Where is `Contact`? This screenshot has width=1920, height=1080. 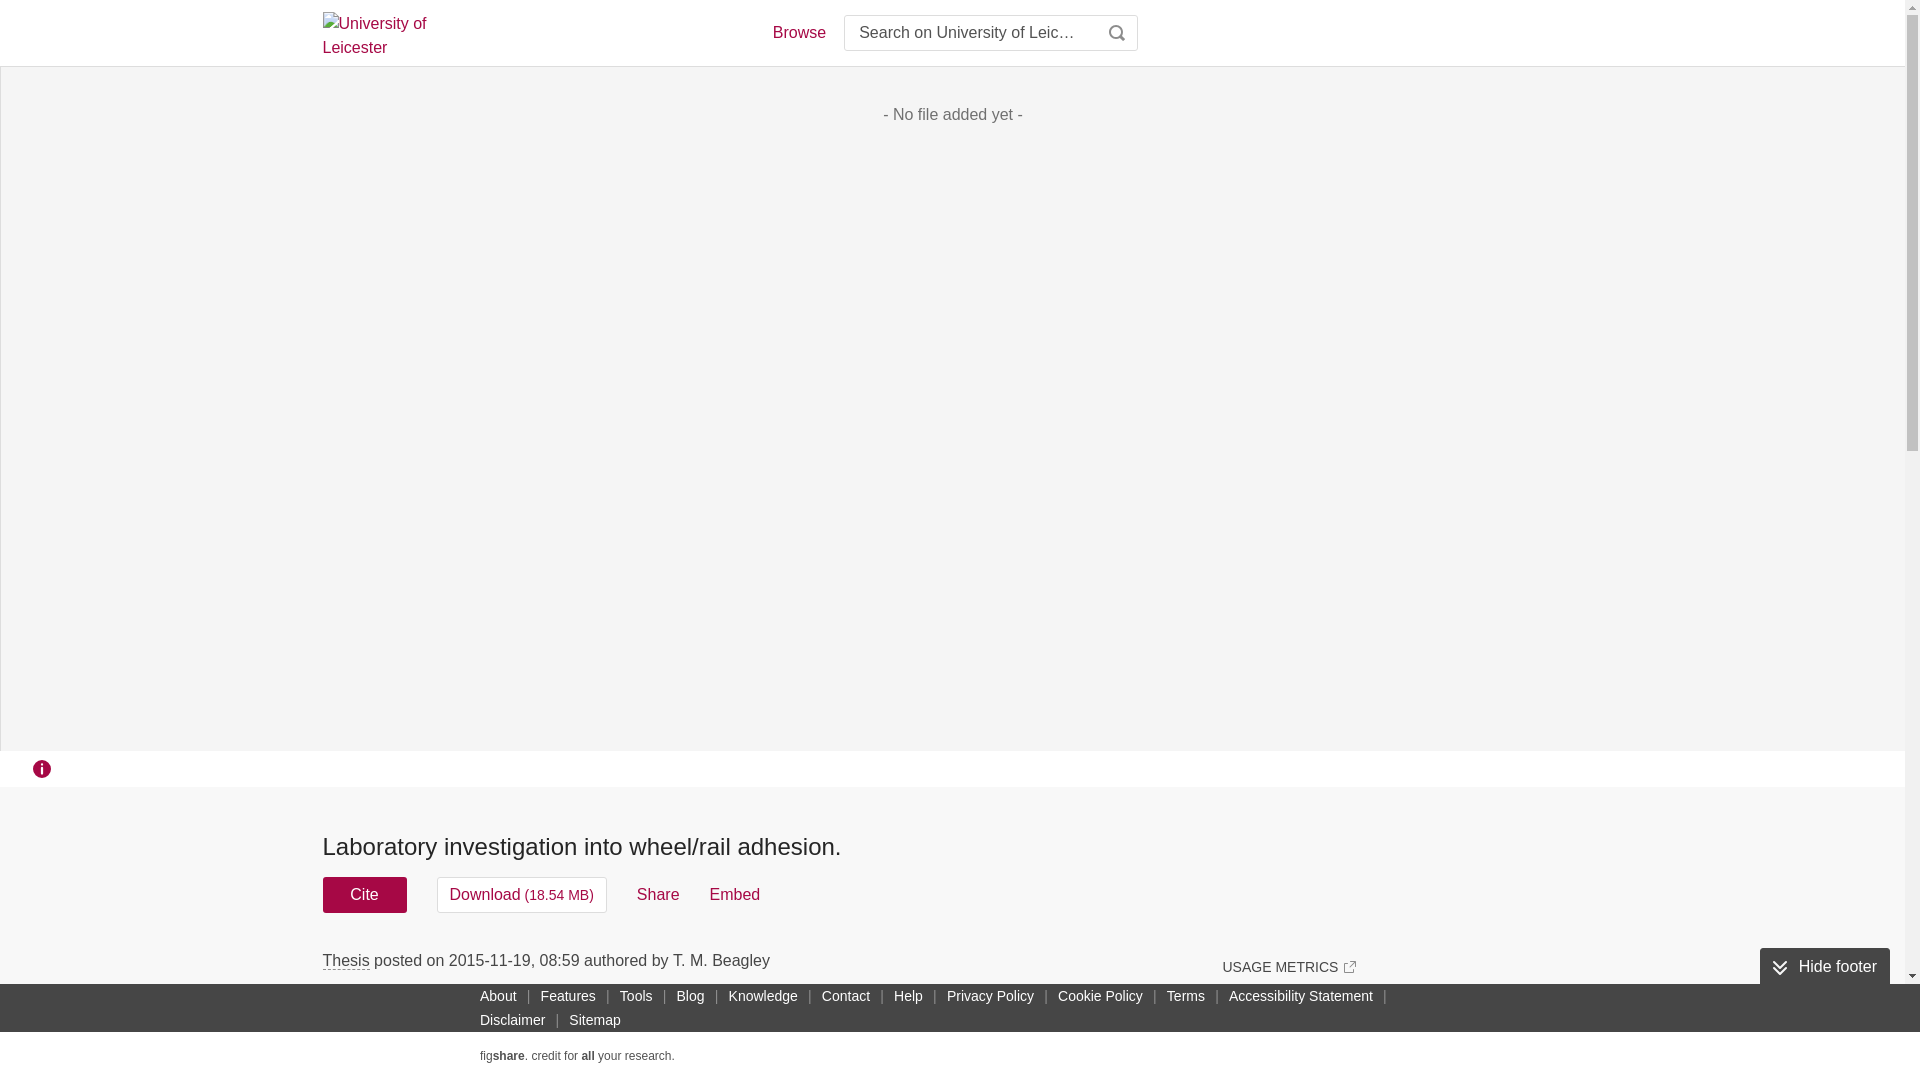 Contact is located at coordinates (846, 995).